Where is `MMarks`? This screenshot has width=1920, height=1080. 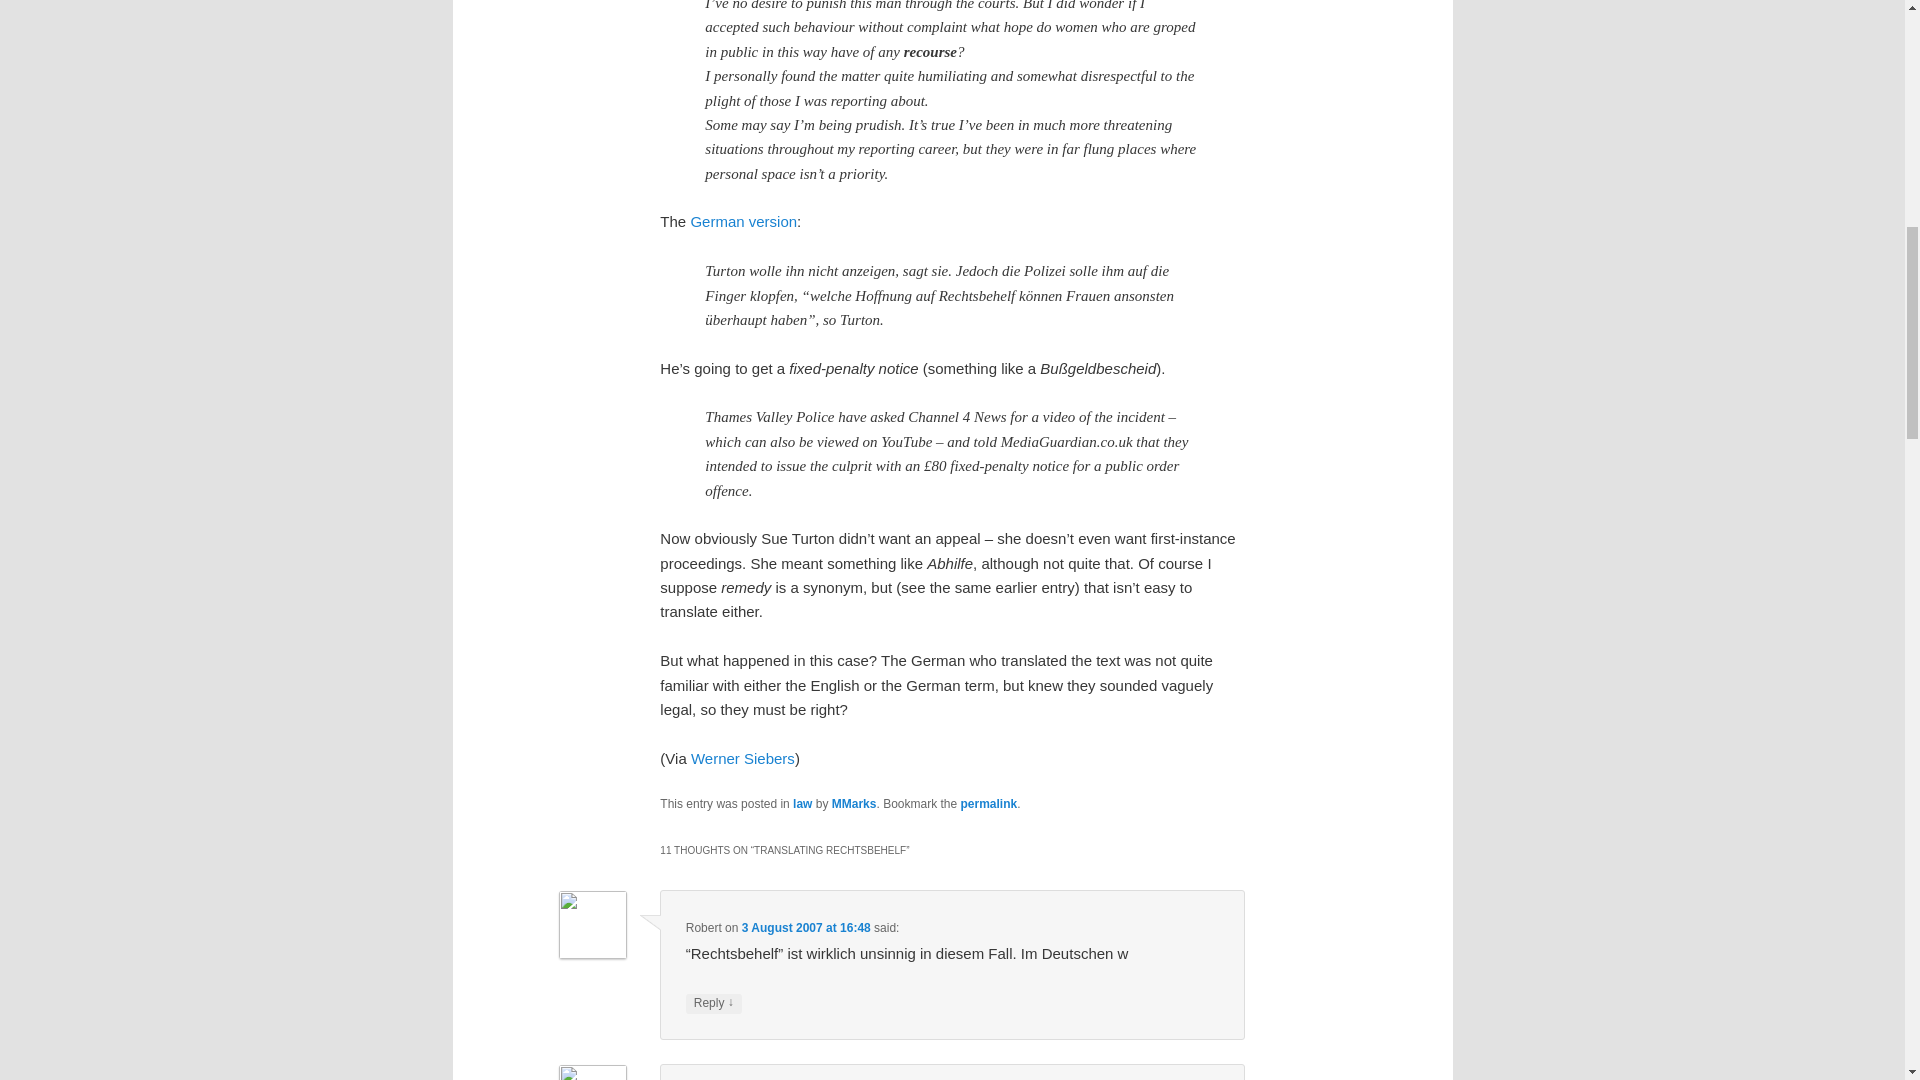 MMarks is located at coordinates (854, 804).